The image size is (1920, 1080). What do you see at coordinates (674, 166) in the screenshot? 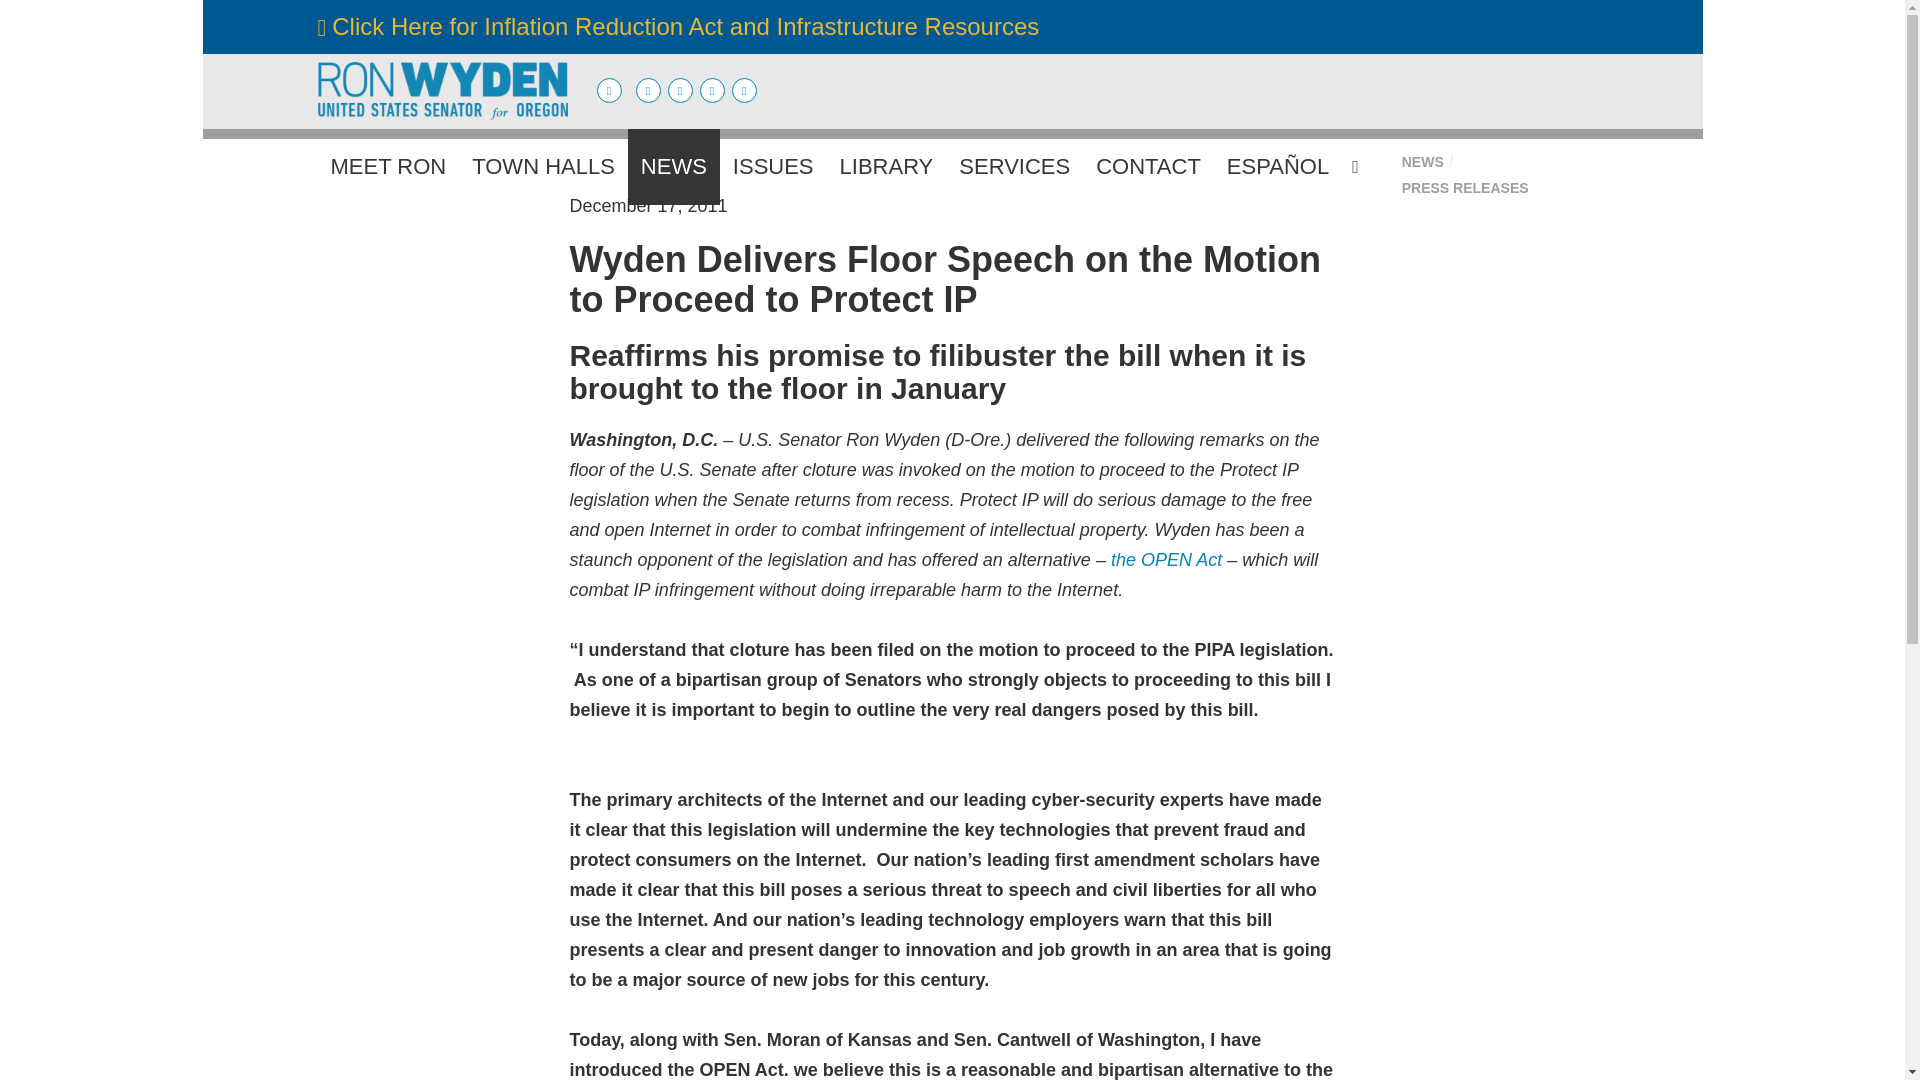
I see `NEWS` at bounding box center [674, 166].